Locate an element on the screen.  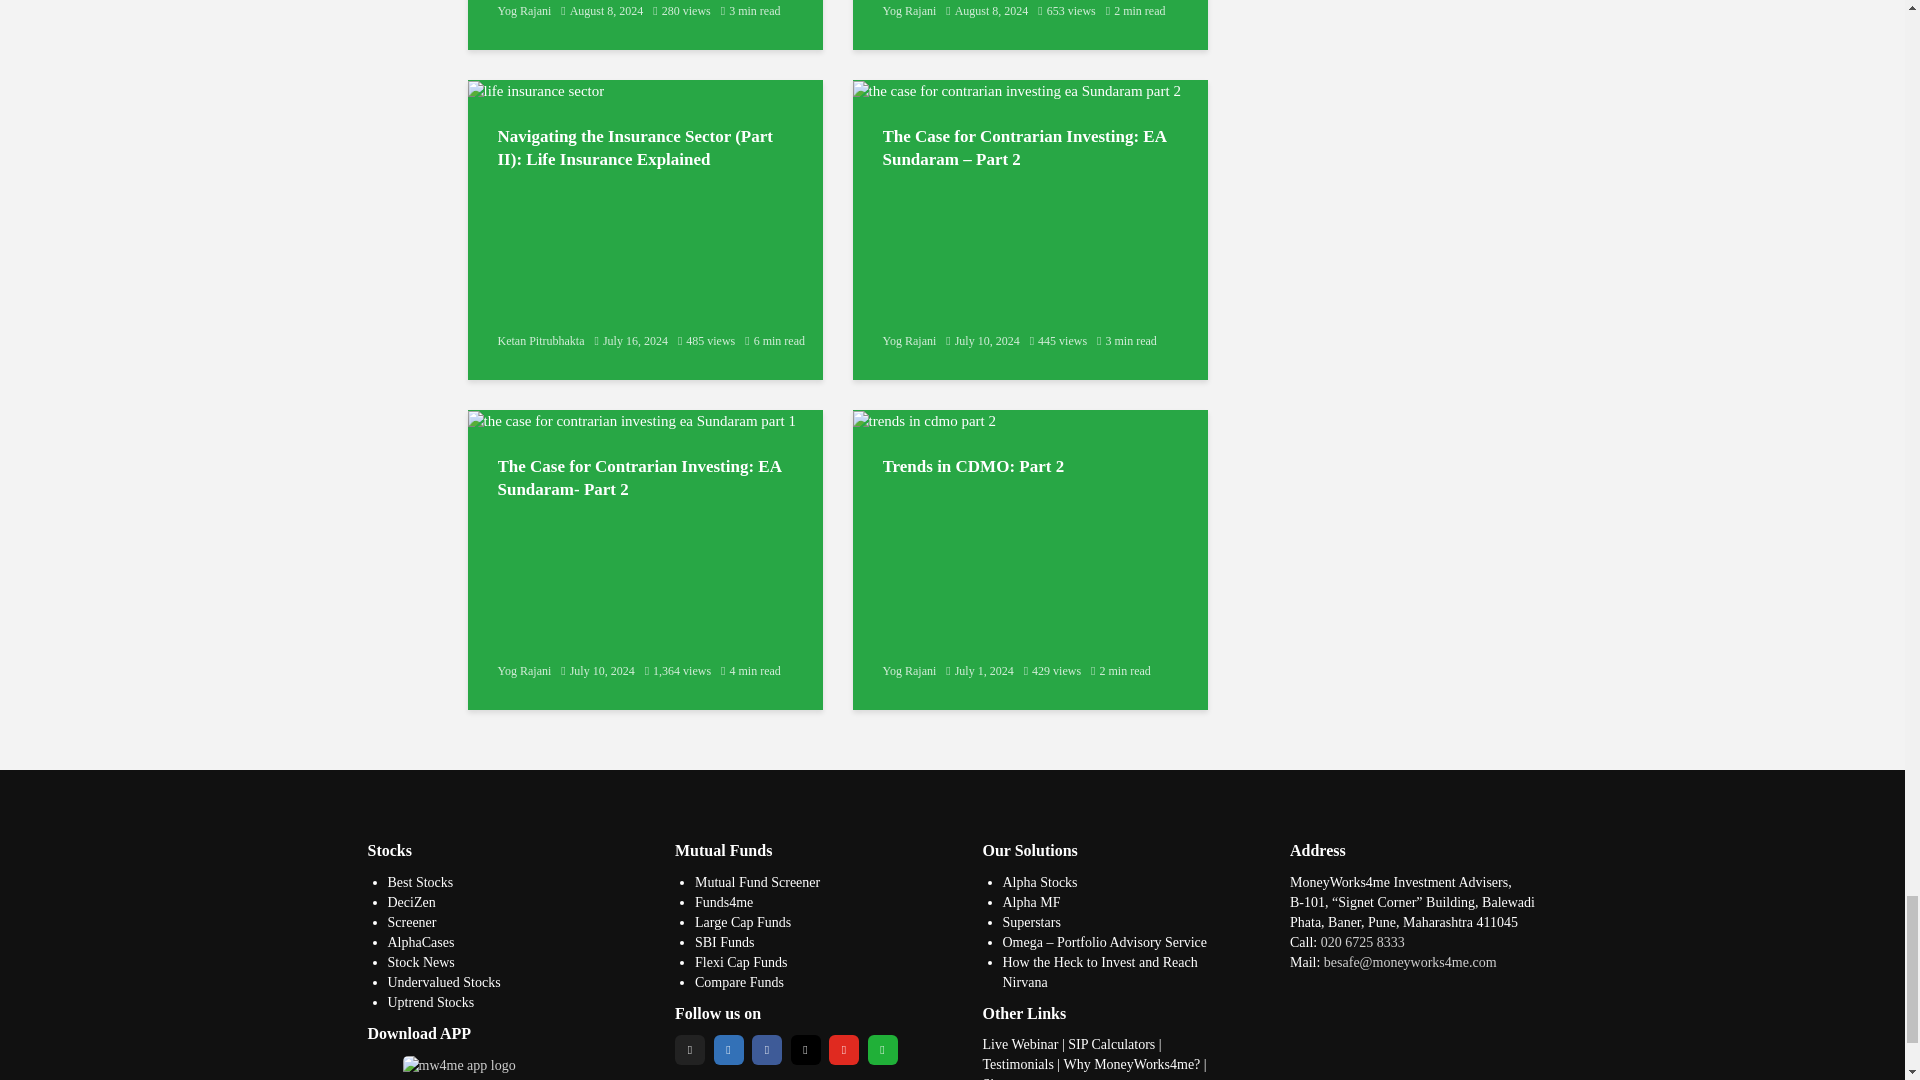
Linkedin is located at coordinates (729, 1049).